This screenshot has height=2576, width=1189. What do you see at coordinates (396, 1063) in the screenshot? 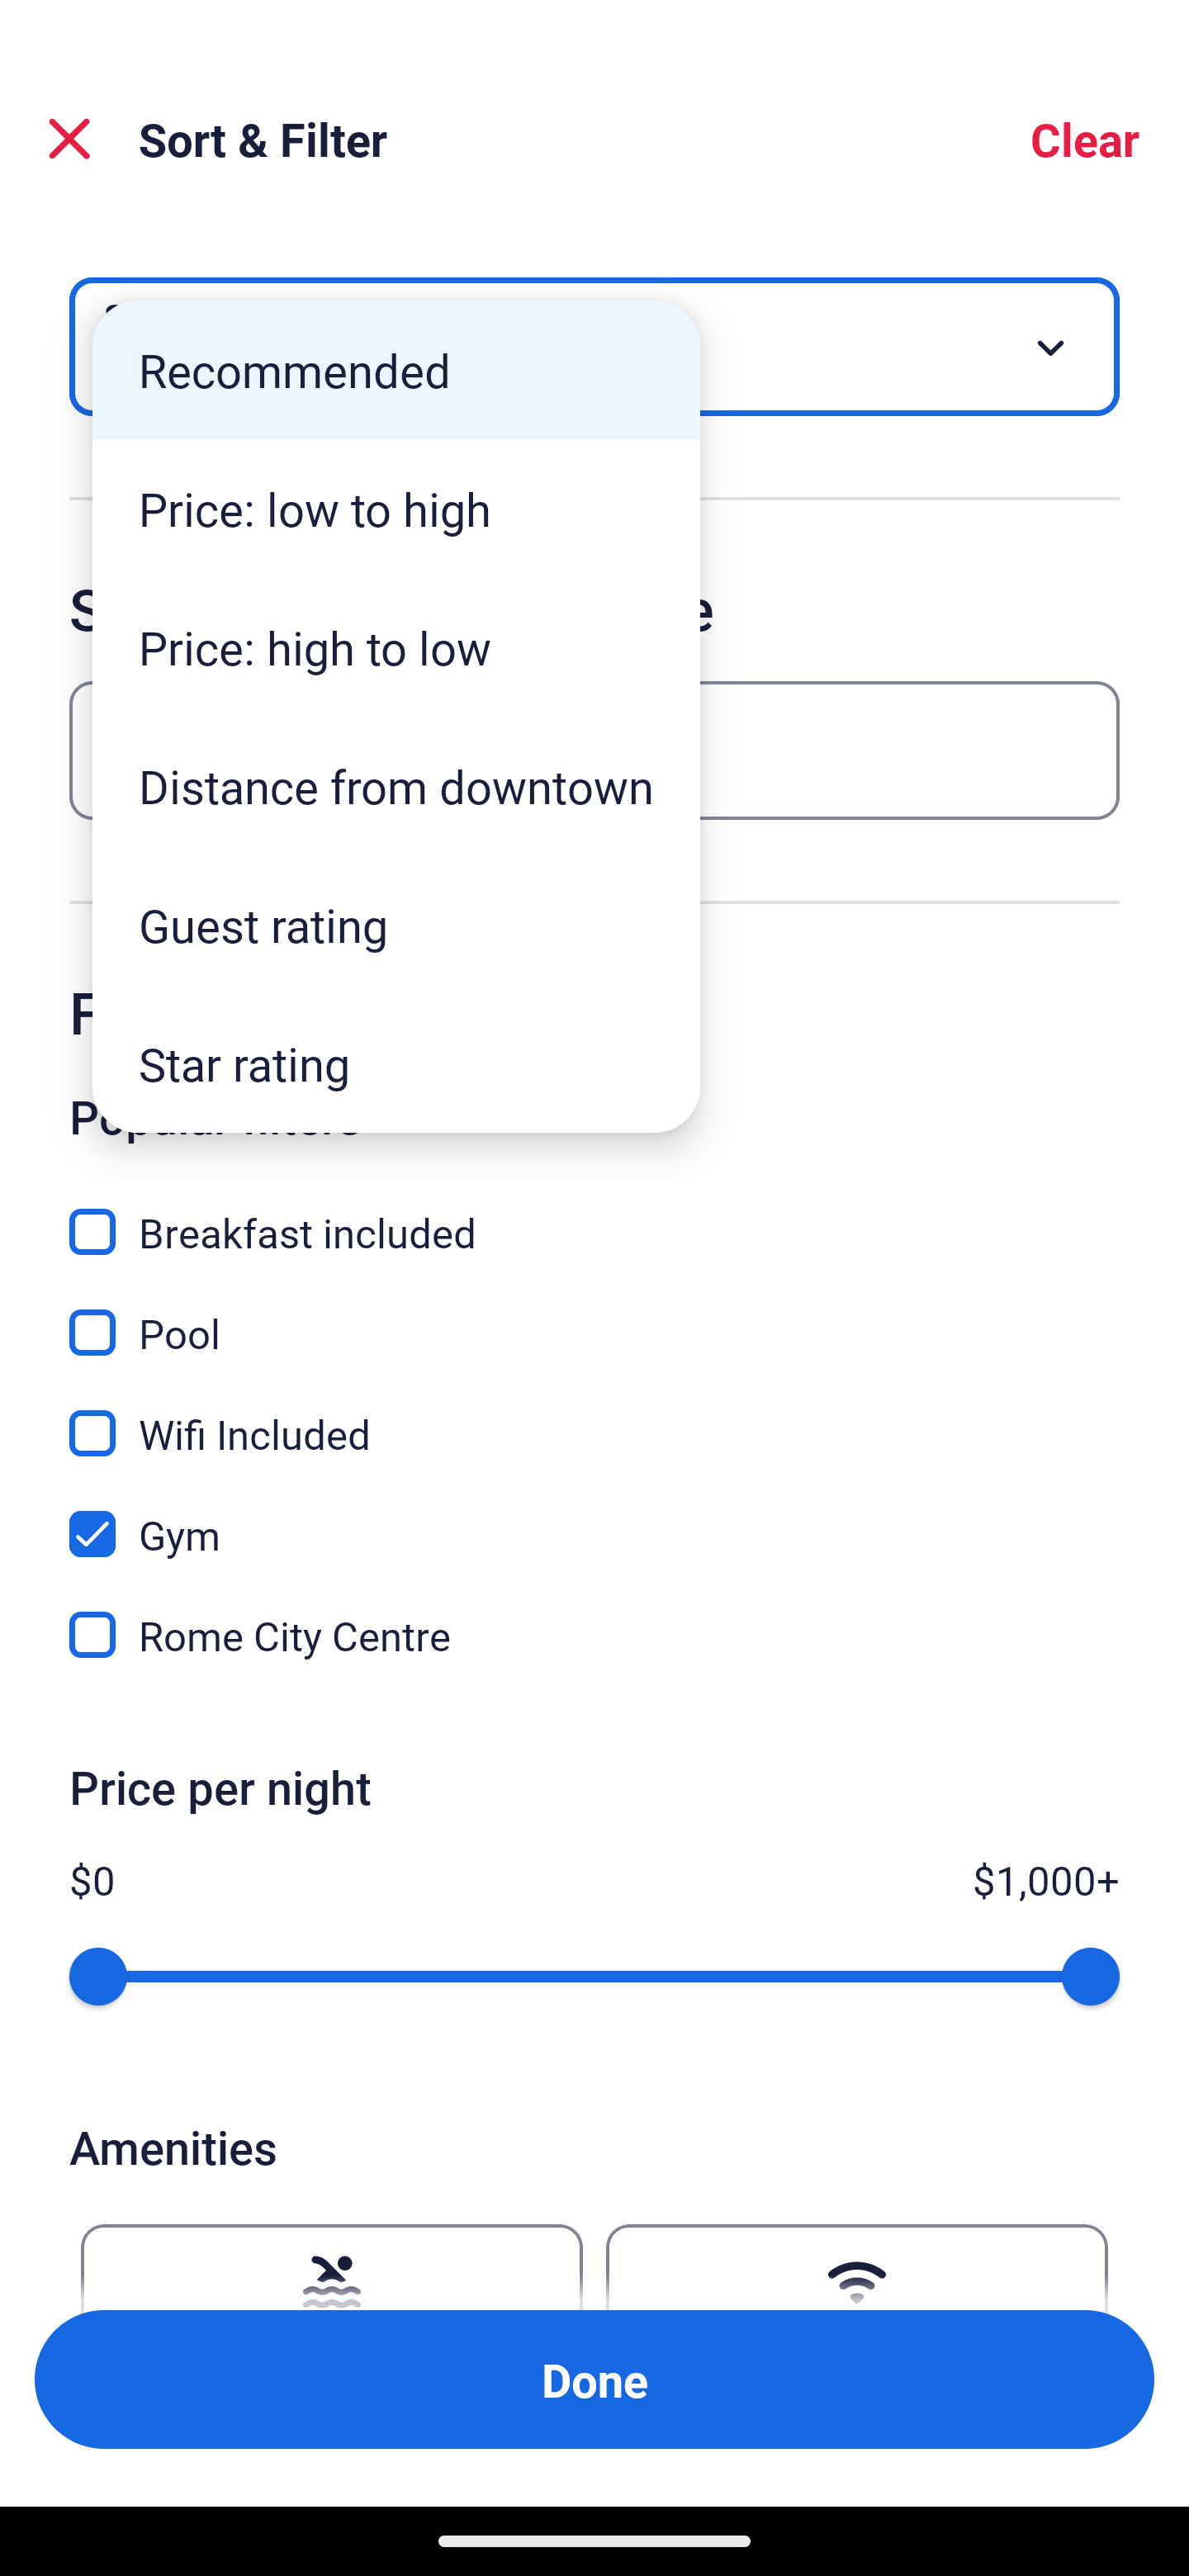
I see `Star rating` at bounding box center [396, 1063].